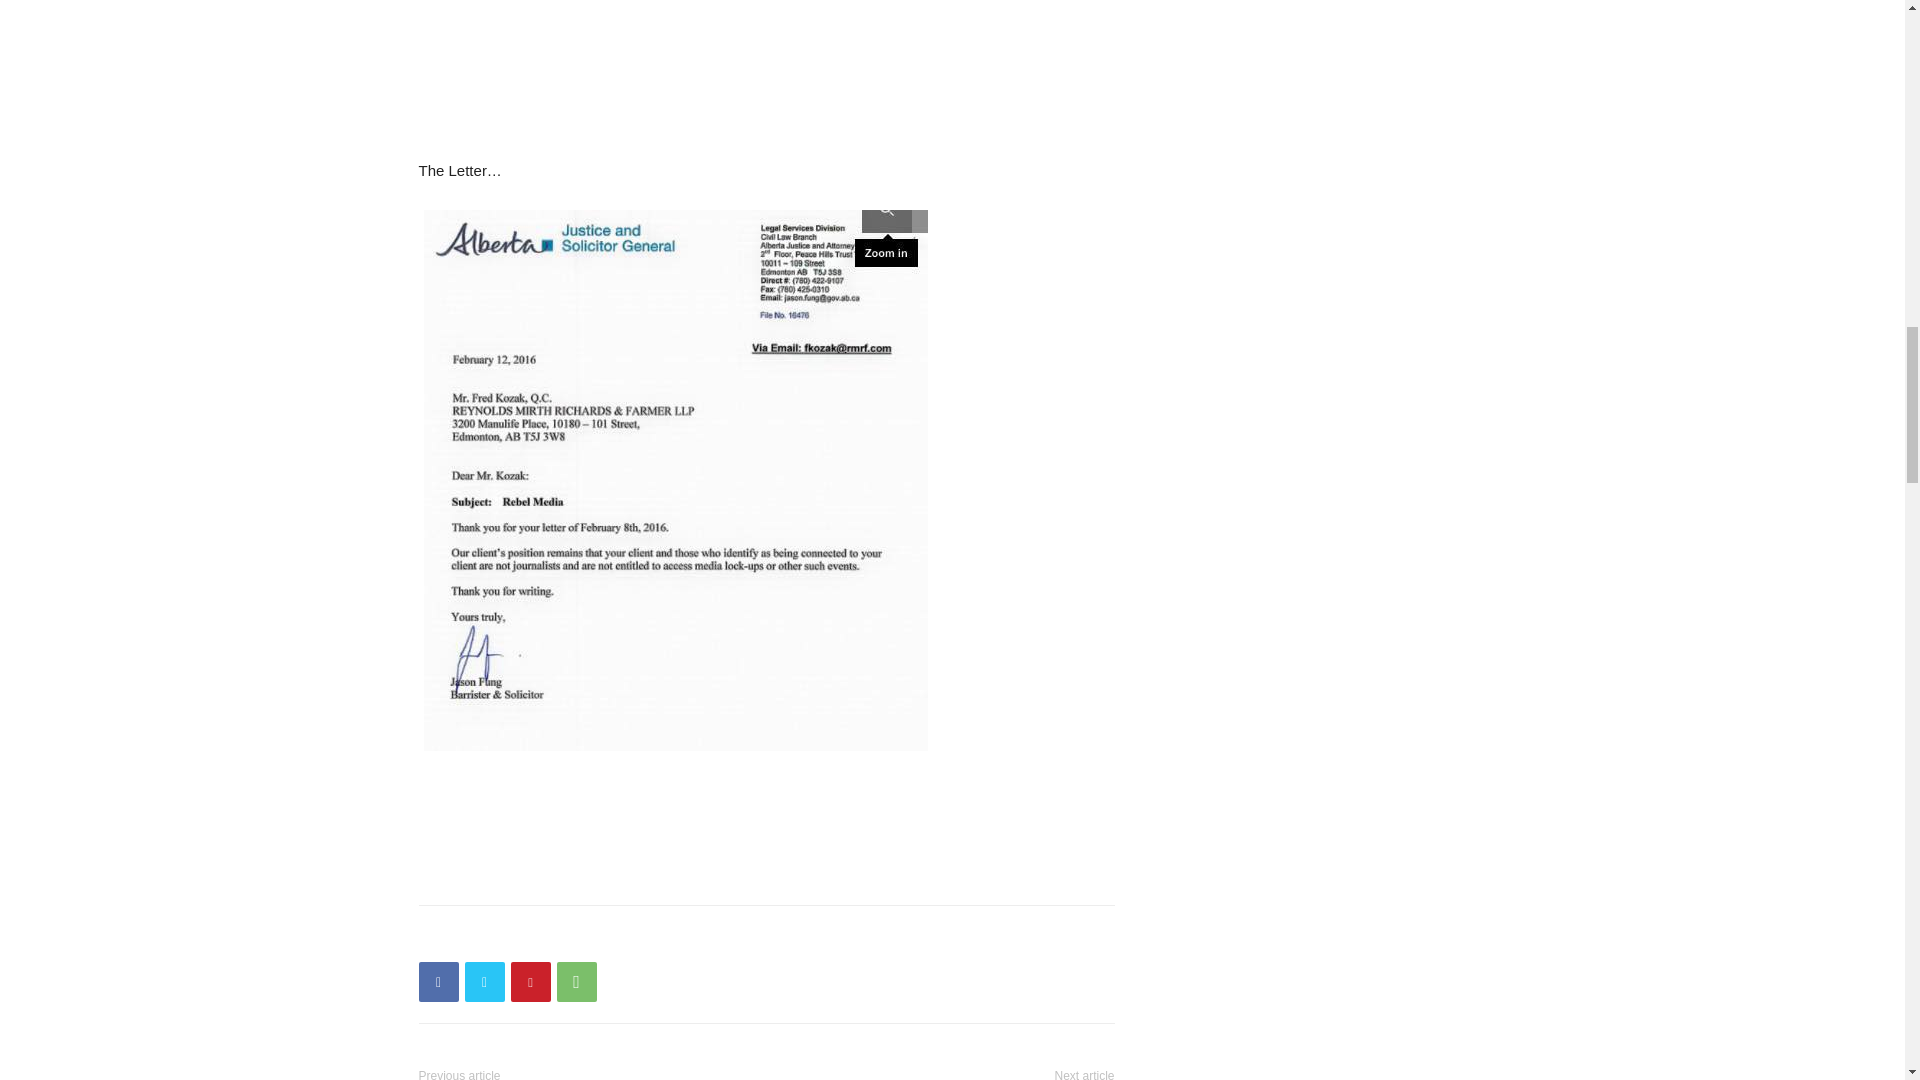 This screenshot has width=1920, height=1080. What do you see at coordinates (568, 937) in the screenshot?
I see `bottomFacebookLike` at bounding box center [568, 937].